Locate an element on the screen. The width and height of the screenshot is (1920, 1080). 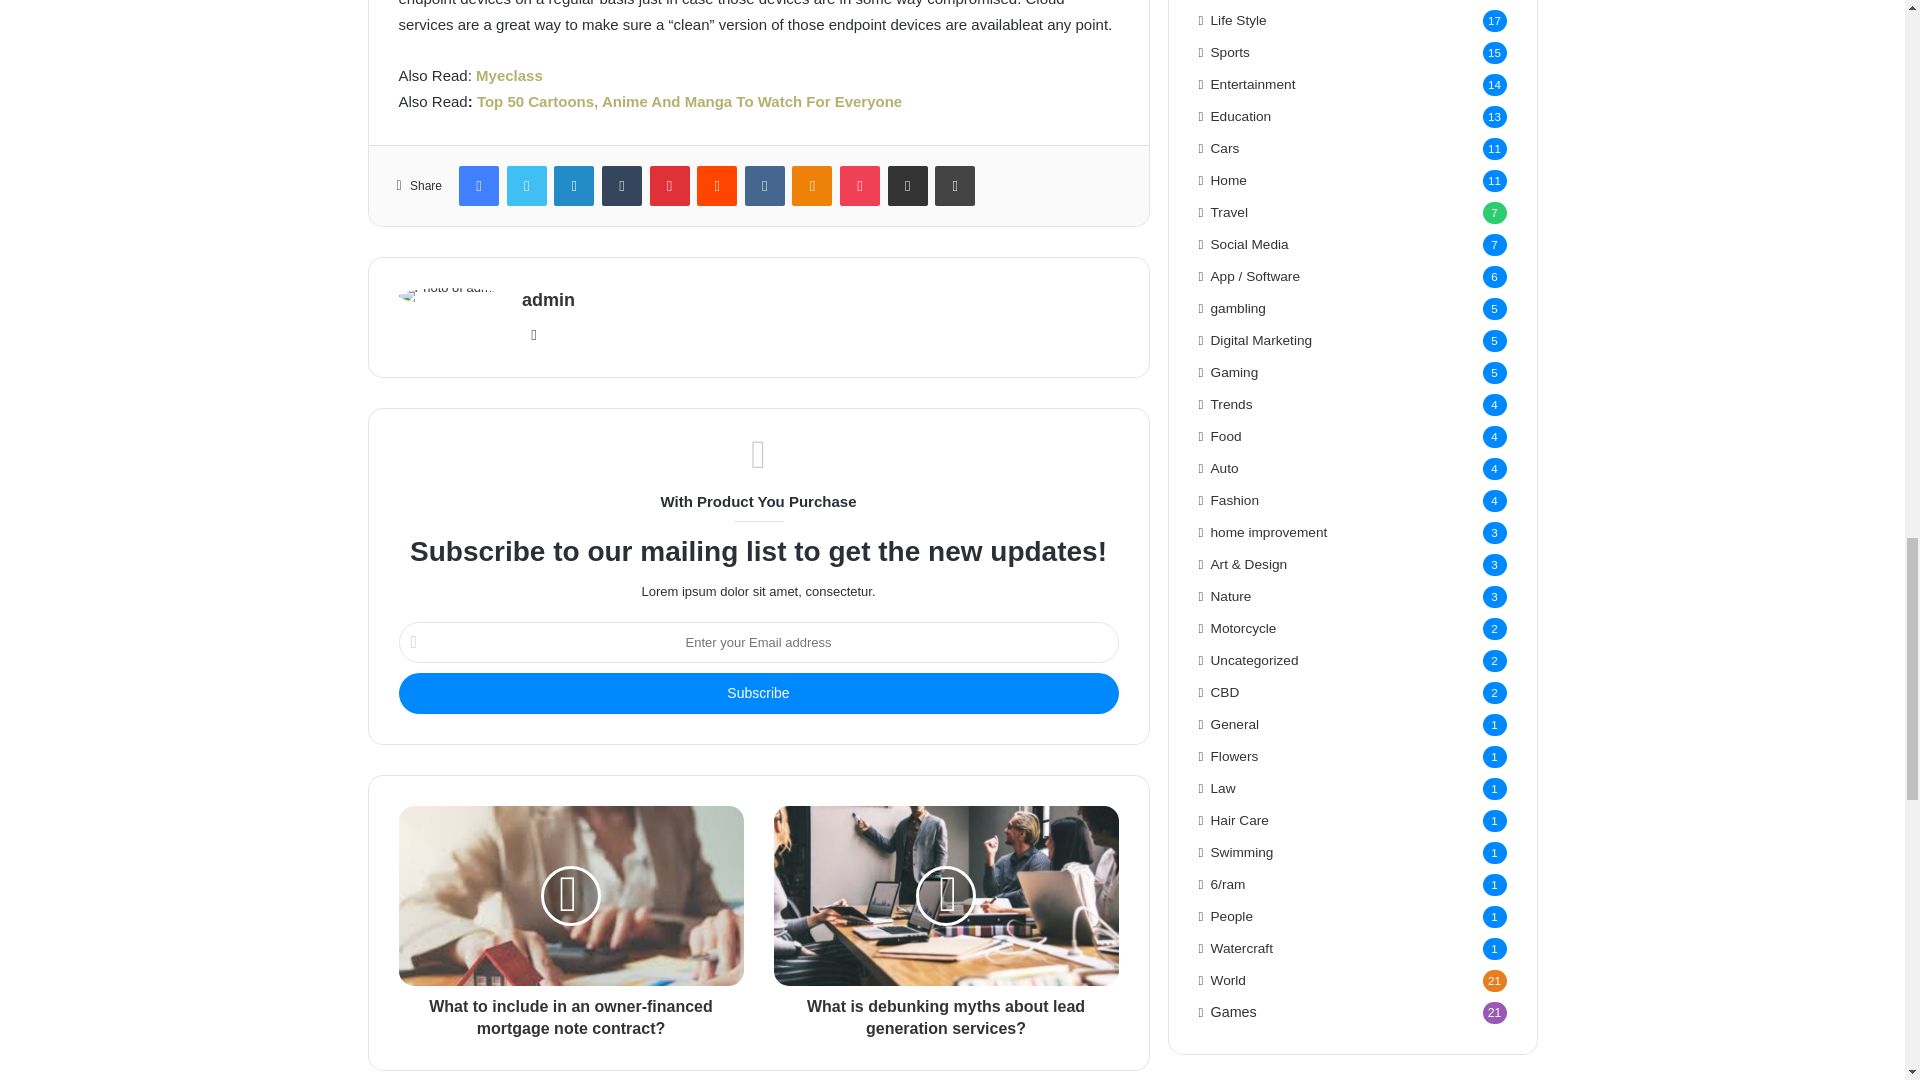
Top 50 Cartoons, Anime And Manga To Watch For Everyone is located at coordinates (689, 101).